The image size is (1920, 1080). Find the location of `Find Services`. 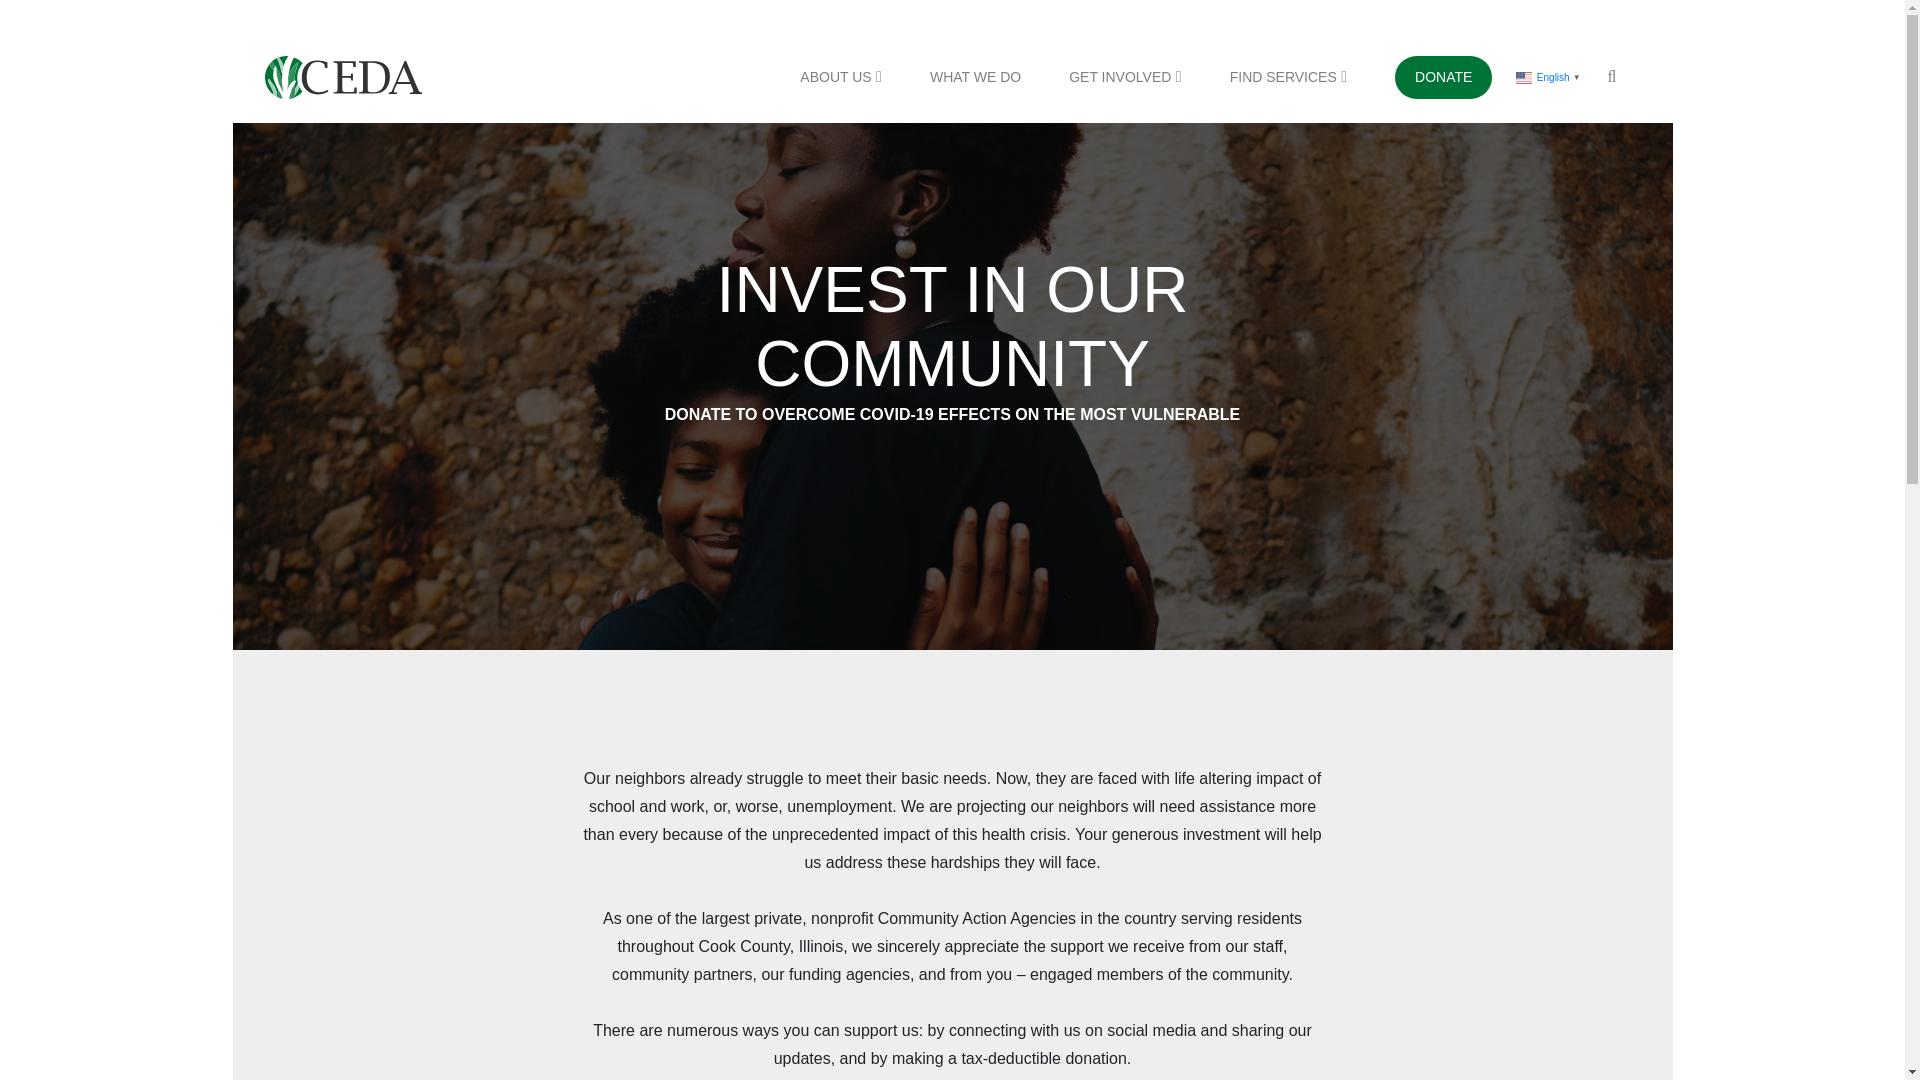

Find Services is located at coordinates (1288, 77).